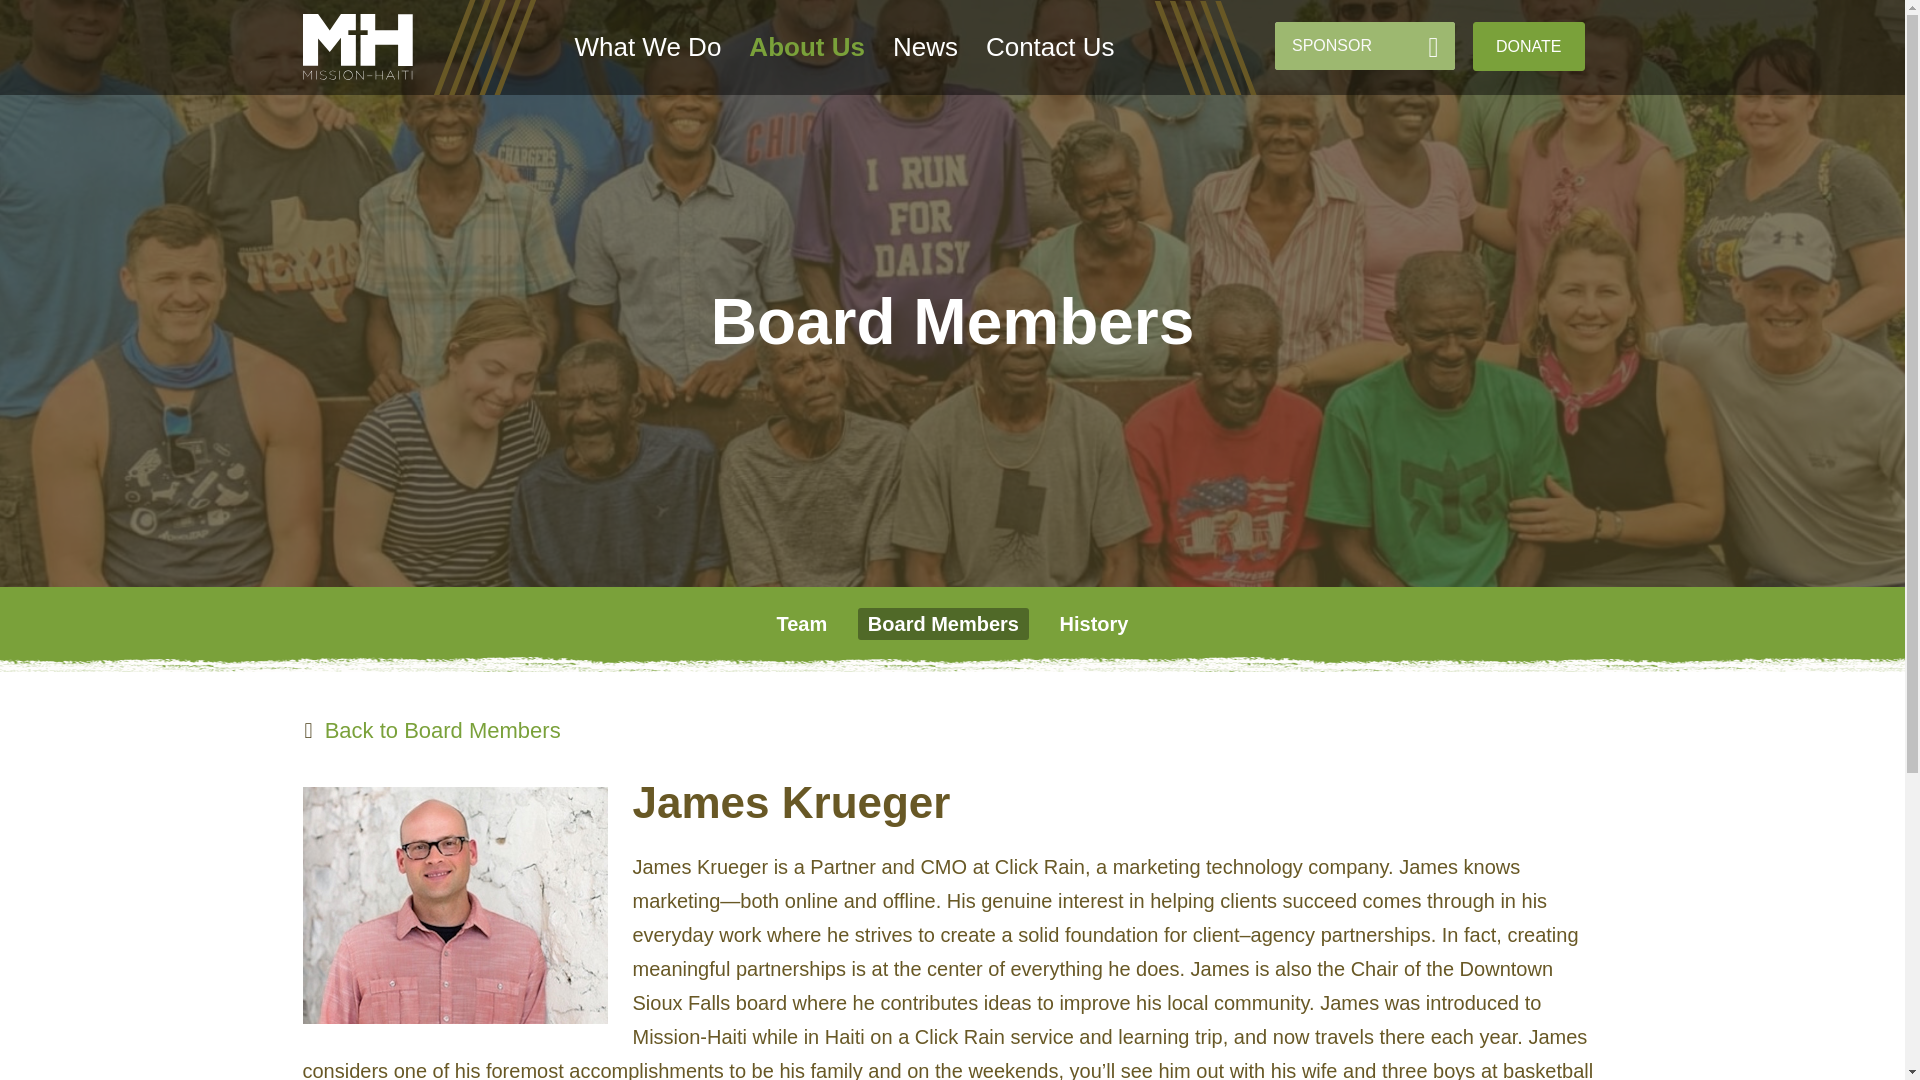 This screenshot has height=1080, width=1920. Describe the element at coordinates (648, 48) in the screenshot. I see `What We Do` at that location.